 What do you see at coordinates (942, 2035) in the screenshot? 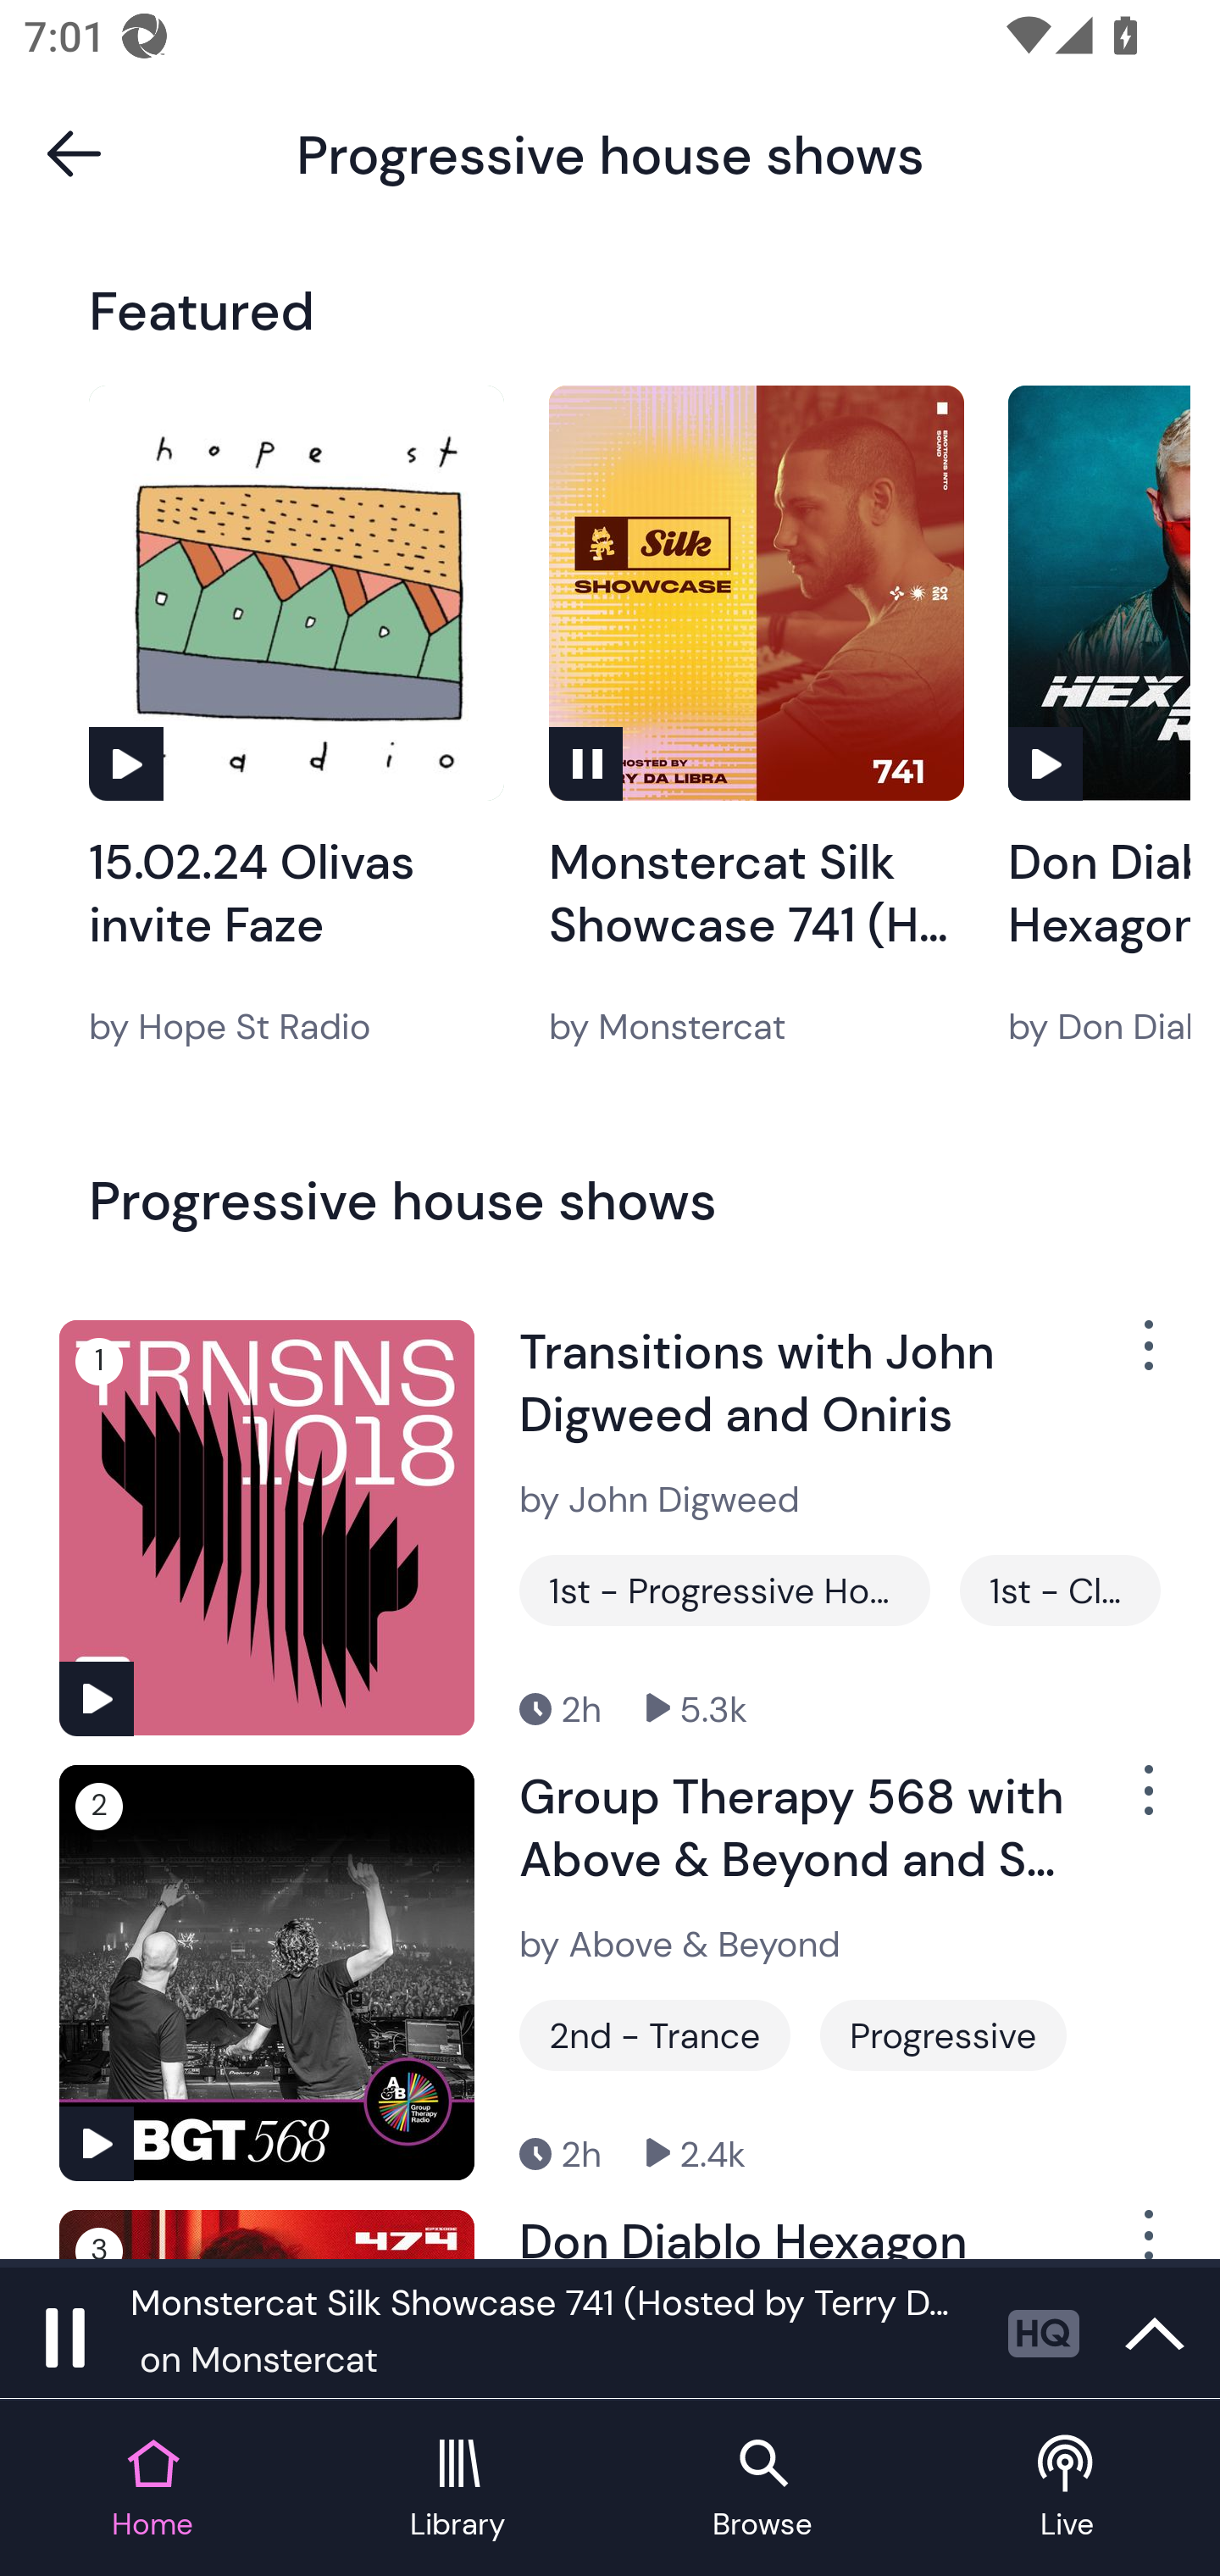
I see `Progressive` at bounding box center [942, 2035].